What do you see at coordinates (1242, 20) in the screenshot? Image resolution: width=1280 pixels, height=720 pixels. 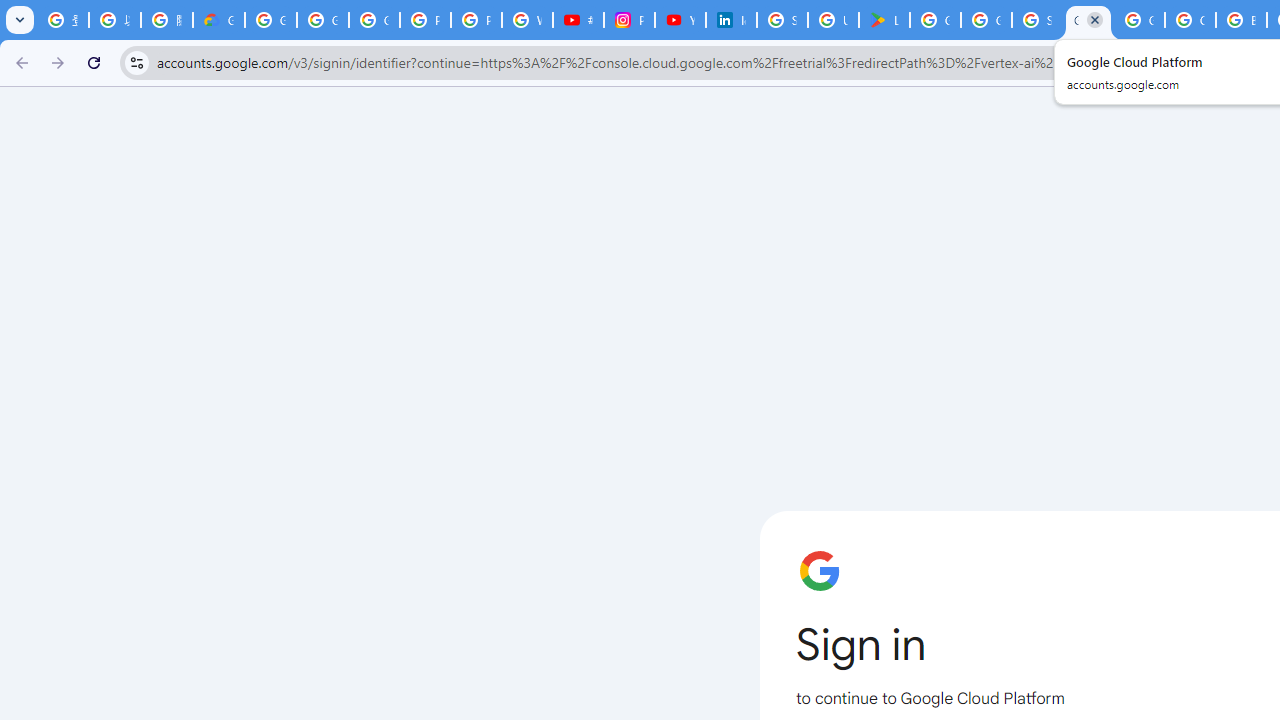 I see `Browse Chrome as a guest - Computer - Google Chrome Help` at bounding box center [1242, 20].